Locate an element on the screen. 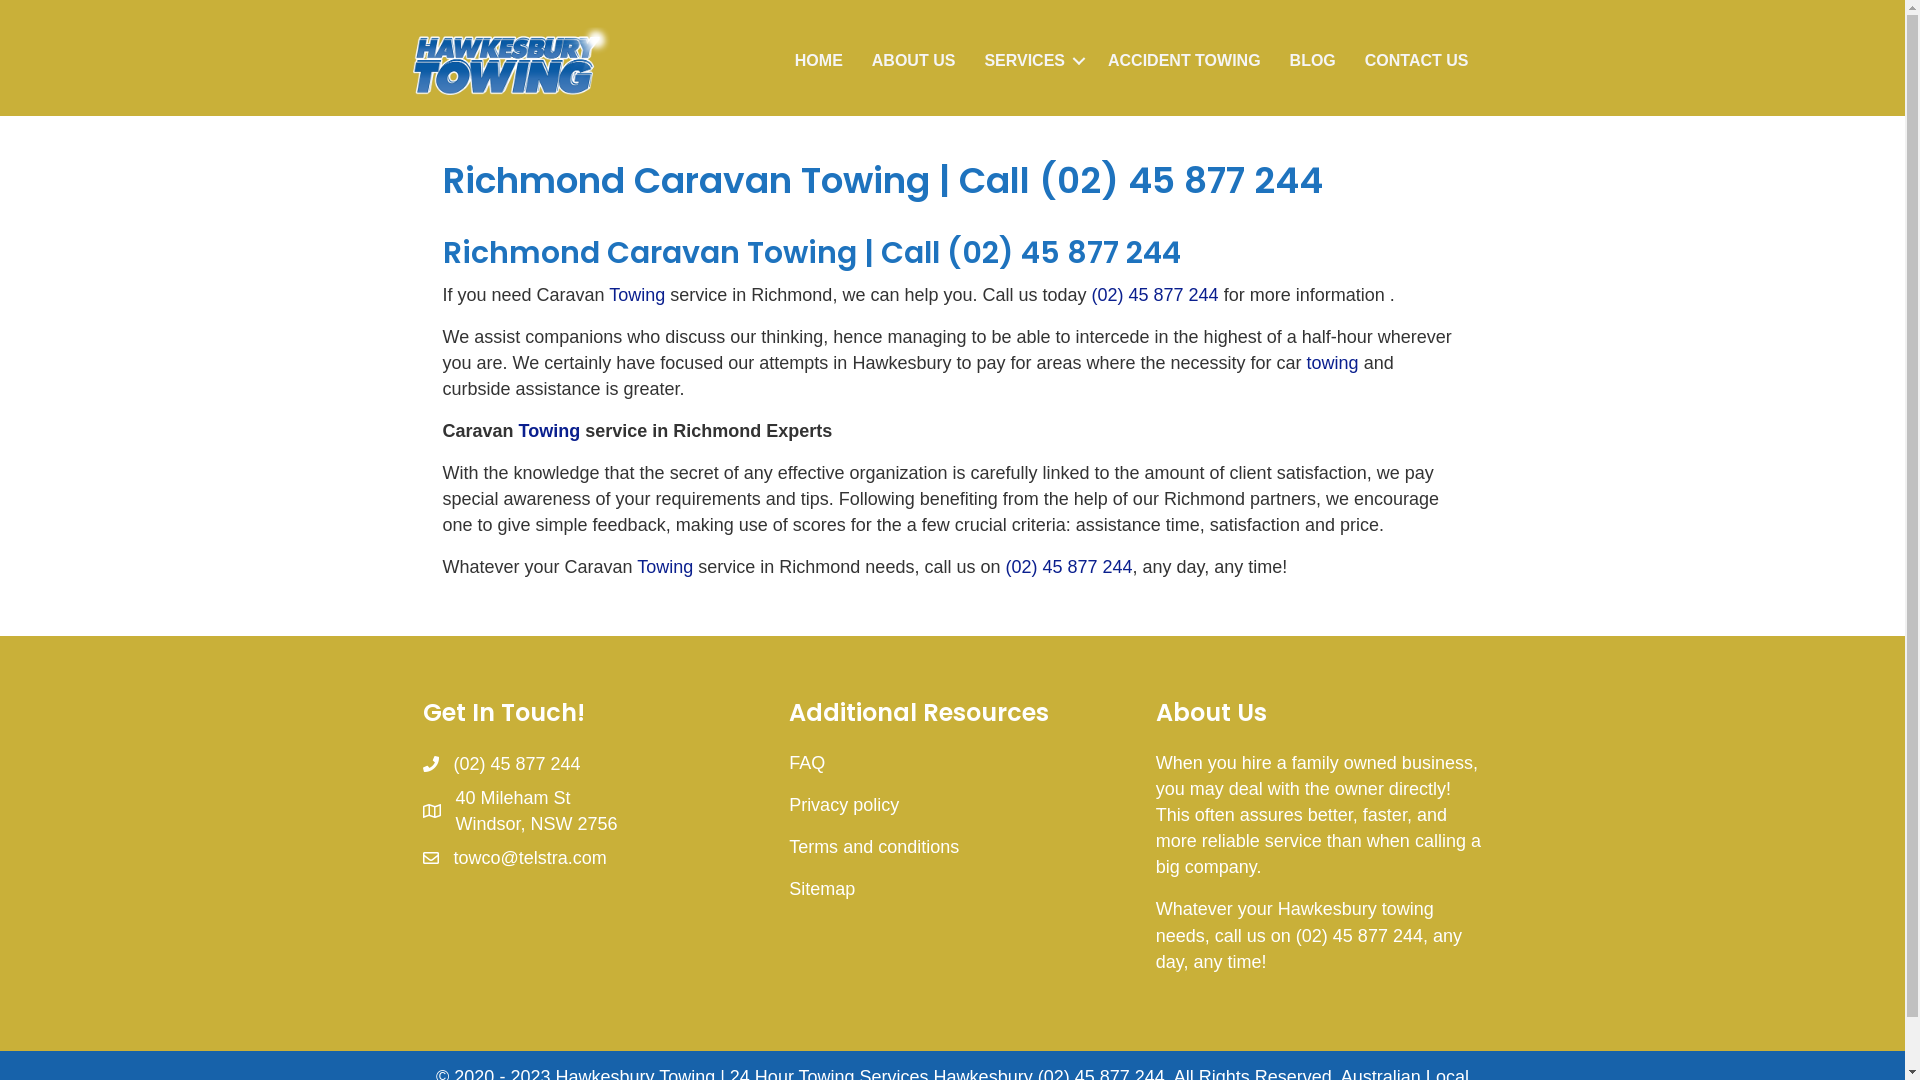 Image resolution: width=1920 pixels, height=1080 pixels. Sitemap is located at coordinates (822, 889).